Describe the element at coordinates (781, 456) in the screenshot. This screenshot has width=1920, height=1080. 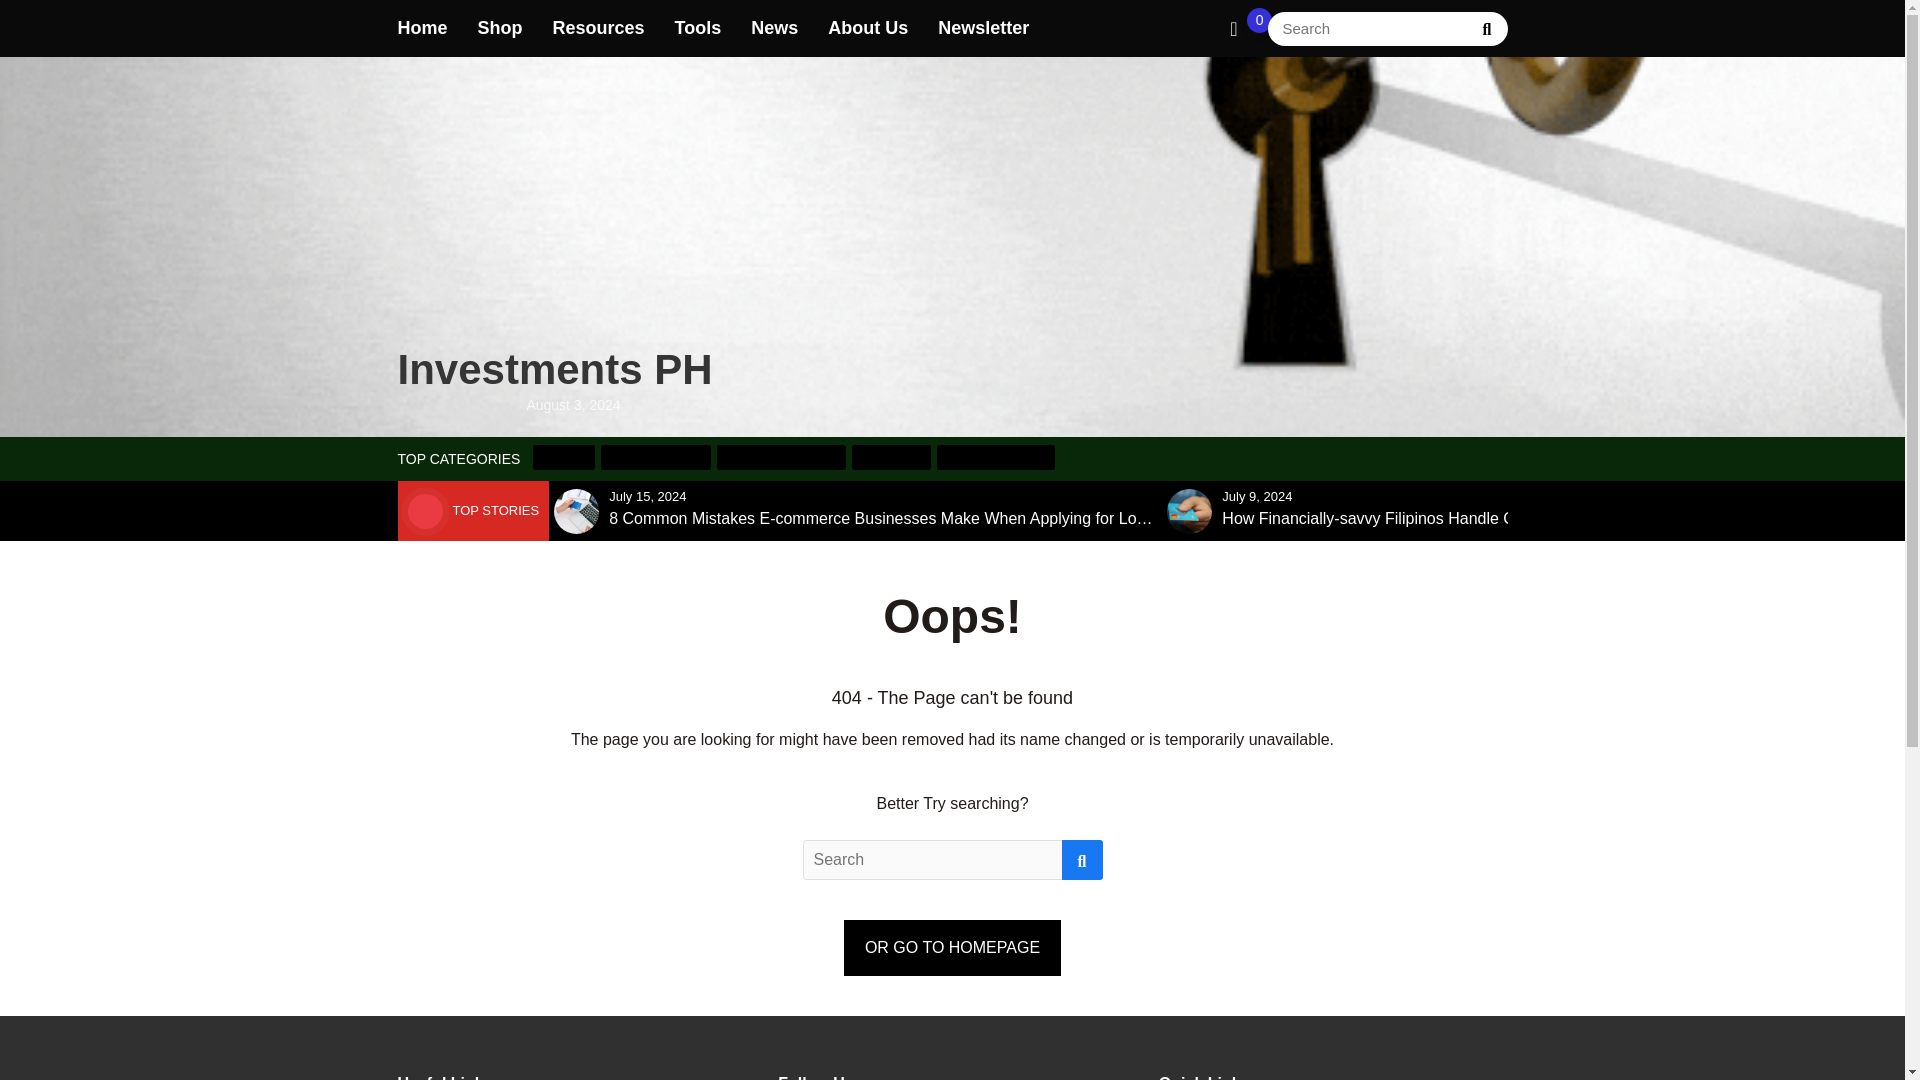
I see `Business Updates` at that location.